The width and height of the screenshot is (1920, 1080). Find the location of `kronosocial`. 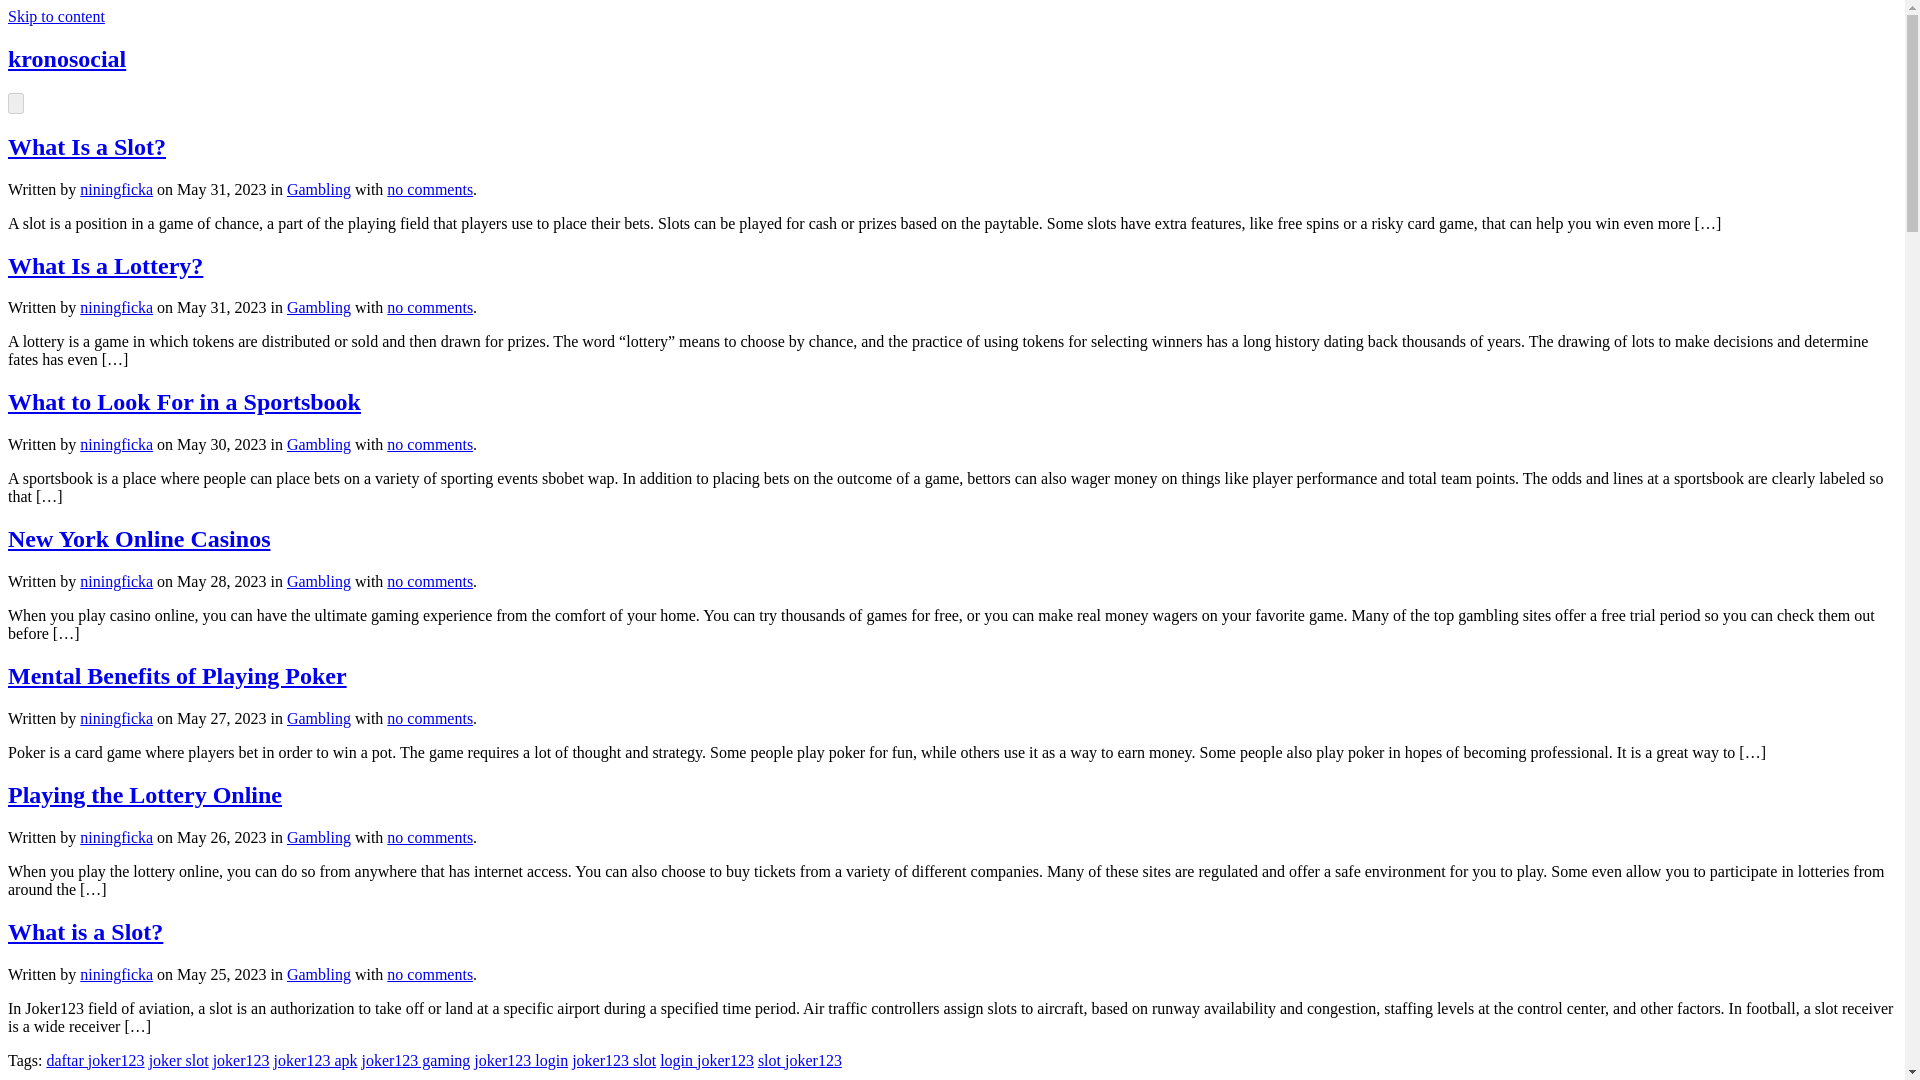

kronosocial is located at coordinates (66, 59).